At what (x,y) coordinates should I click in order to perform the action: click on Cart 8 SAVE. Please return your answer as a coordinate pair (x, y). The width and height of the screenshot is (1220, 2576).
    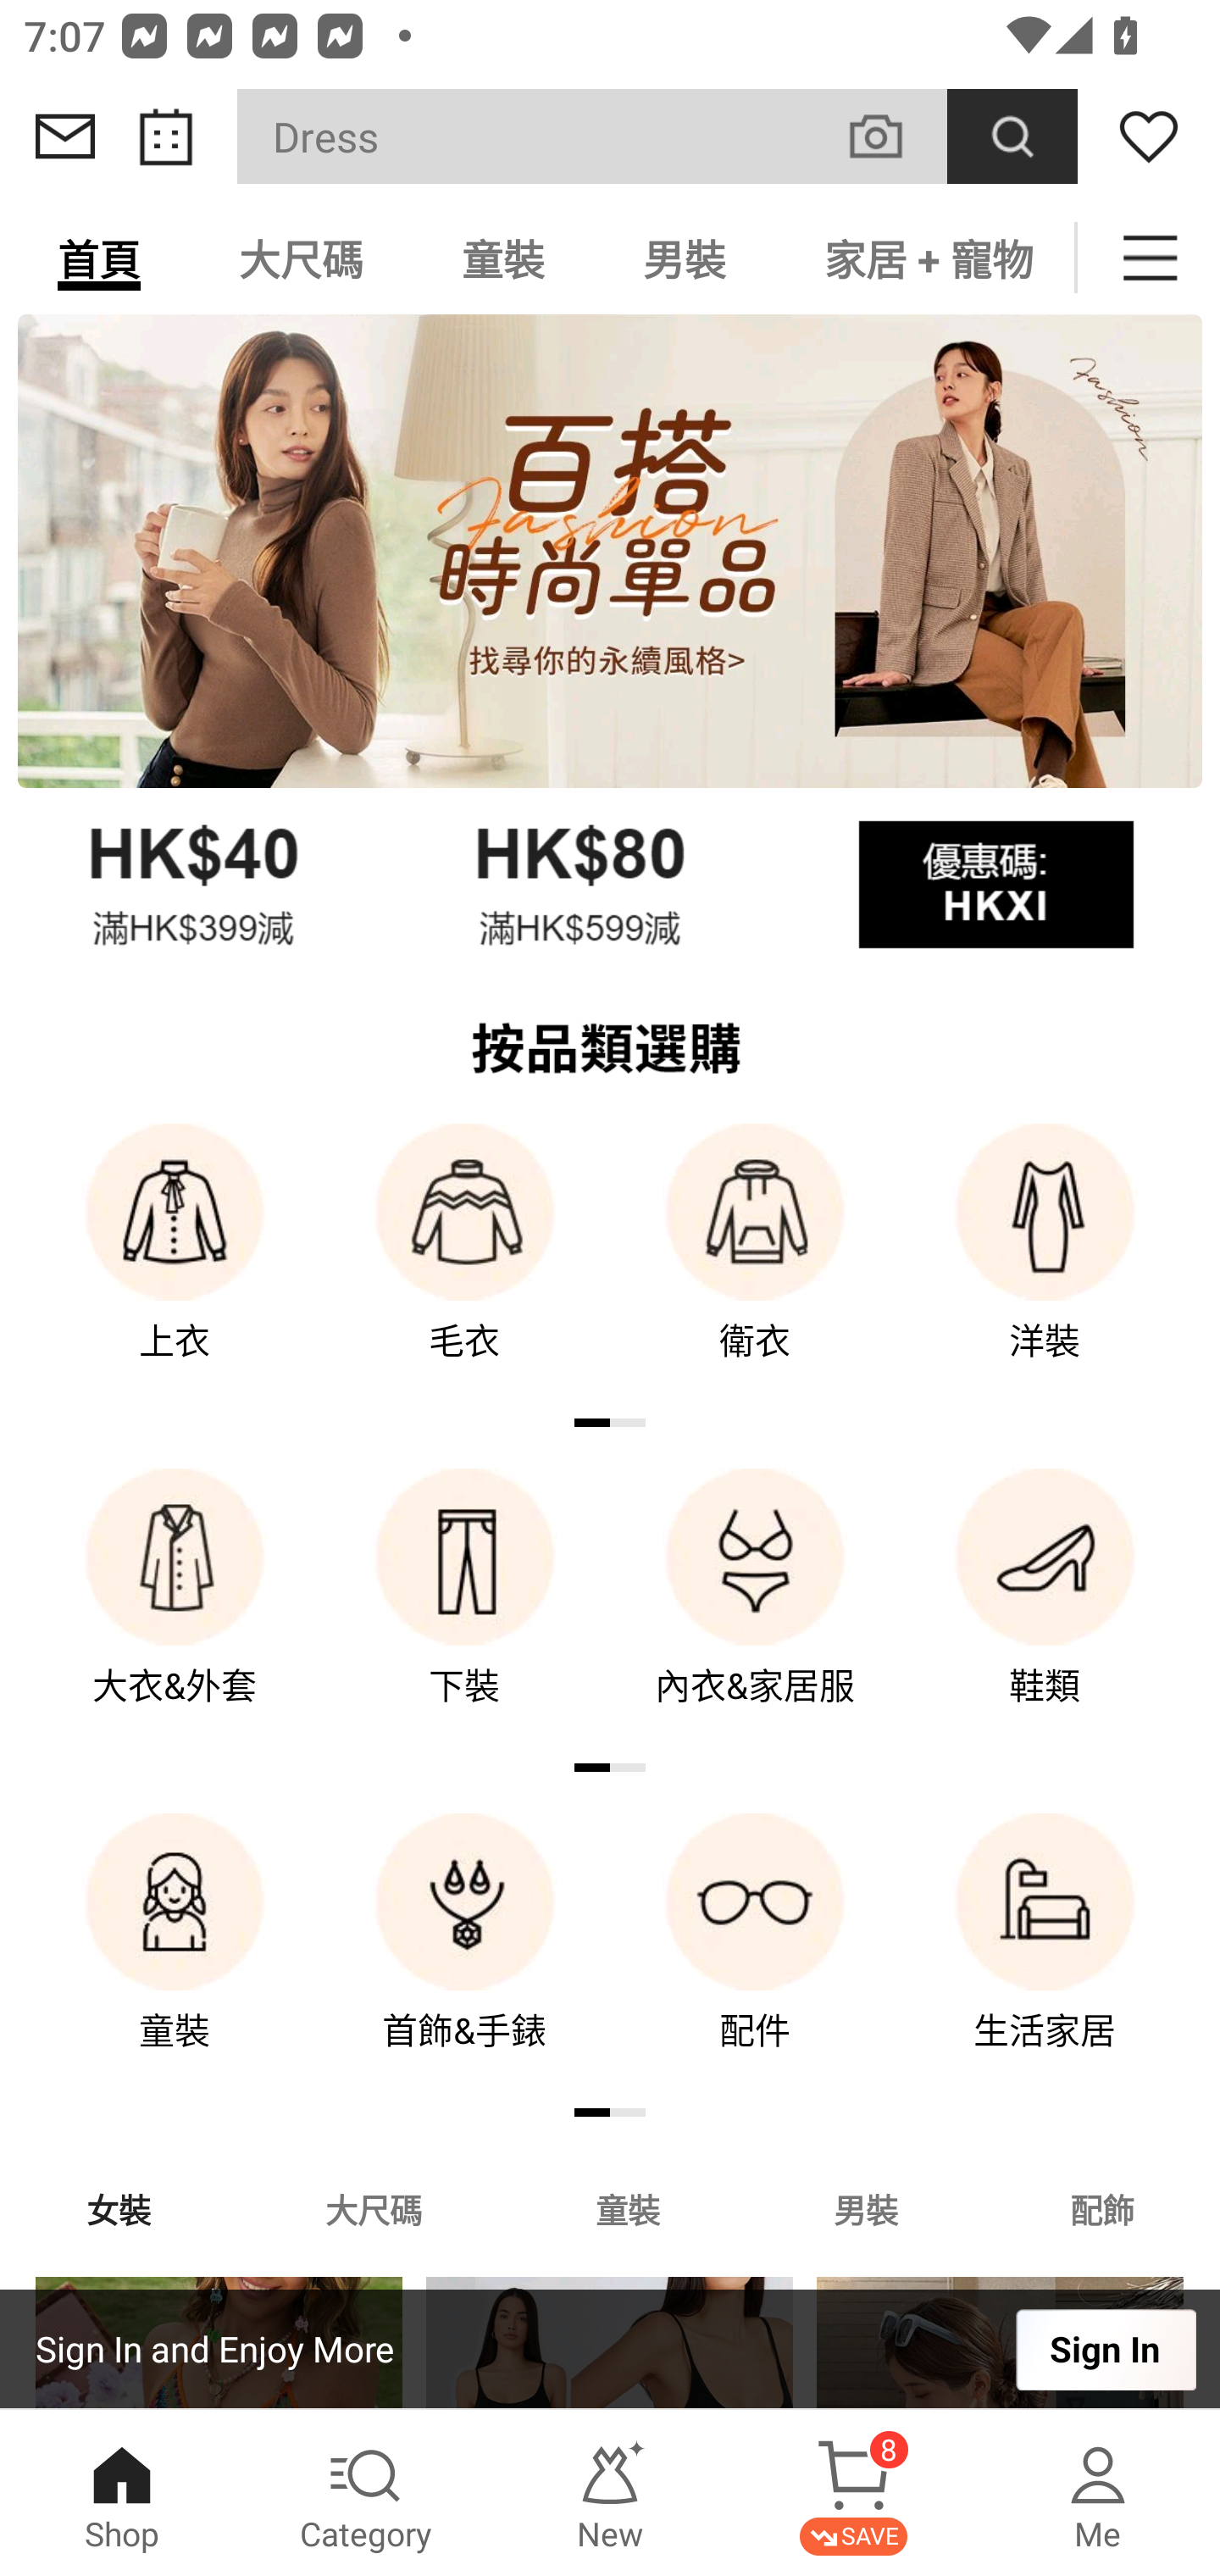
    Looking at the image, I should click on (854, 2493).